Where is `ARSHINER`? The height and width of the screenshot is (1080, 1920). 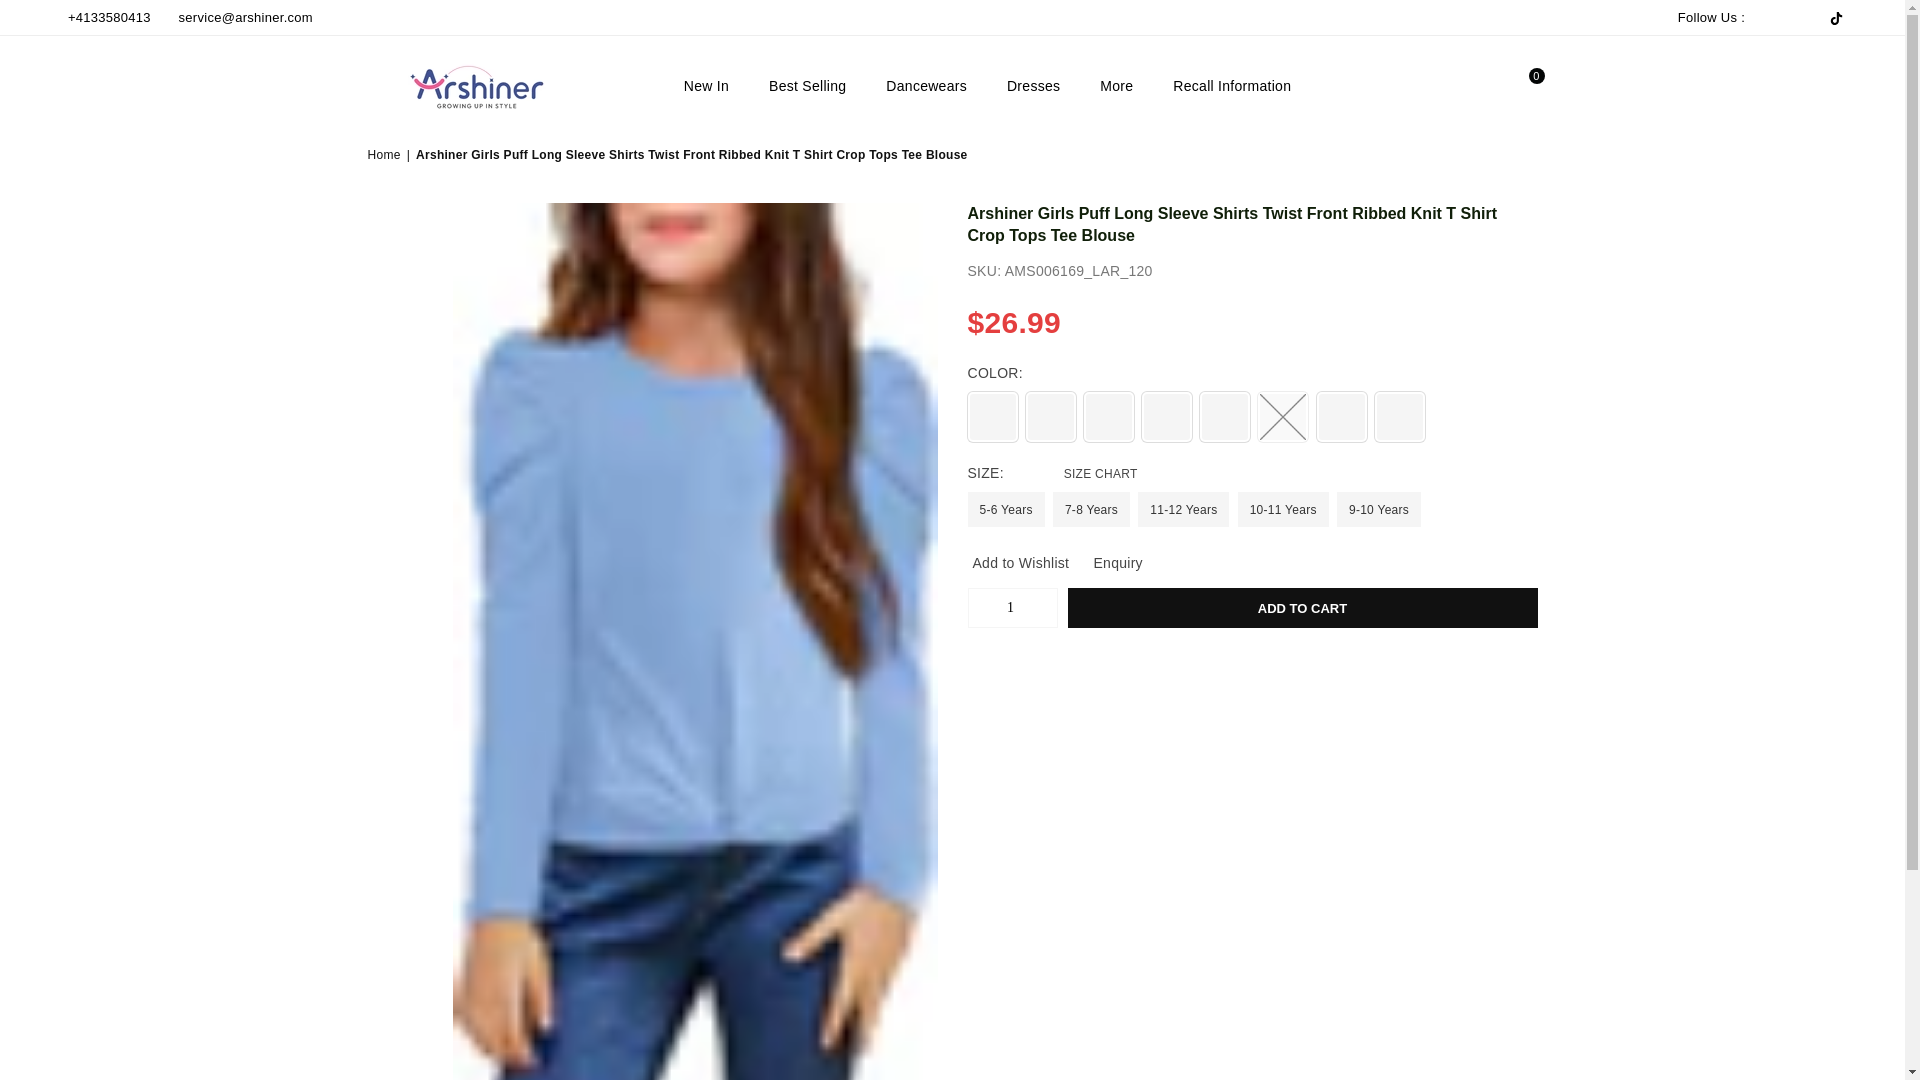
ARSHINER is located at coordinates (493, 85).